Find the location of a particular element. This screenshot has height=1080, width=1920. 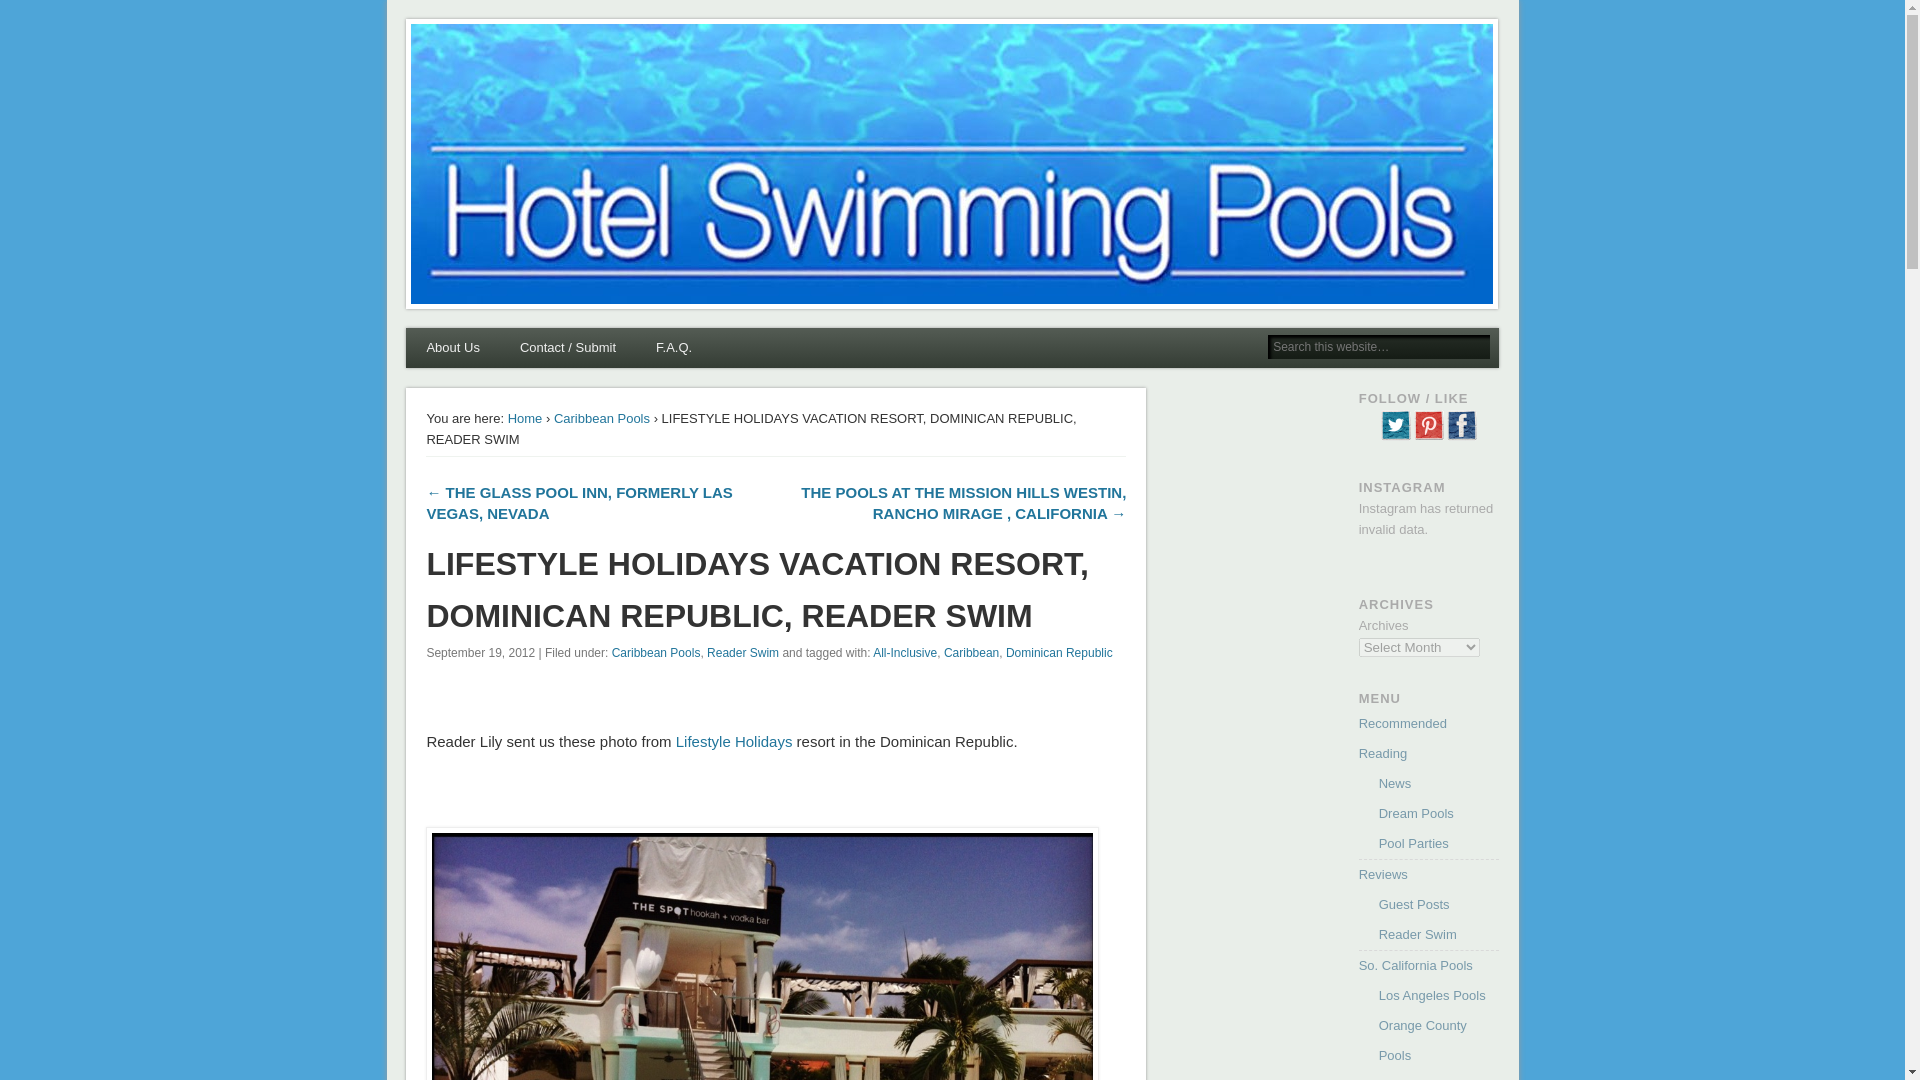

Caribbean is located at coordinates (971, 652).